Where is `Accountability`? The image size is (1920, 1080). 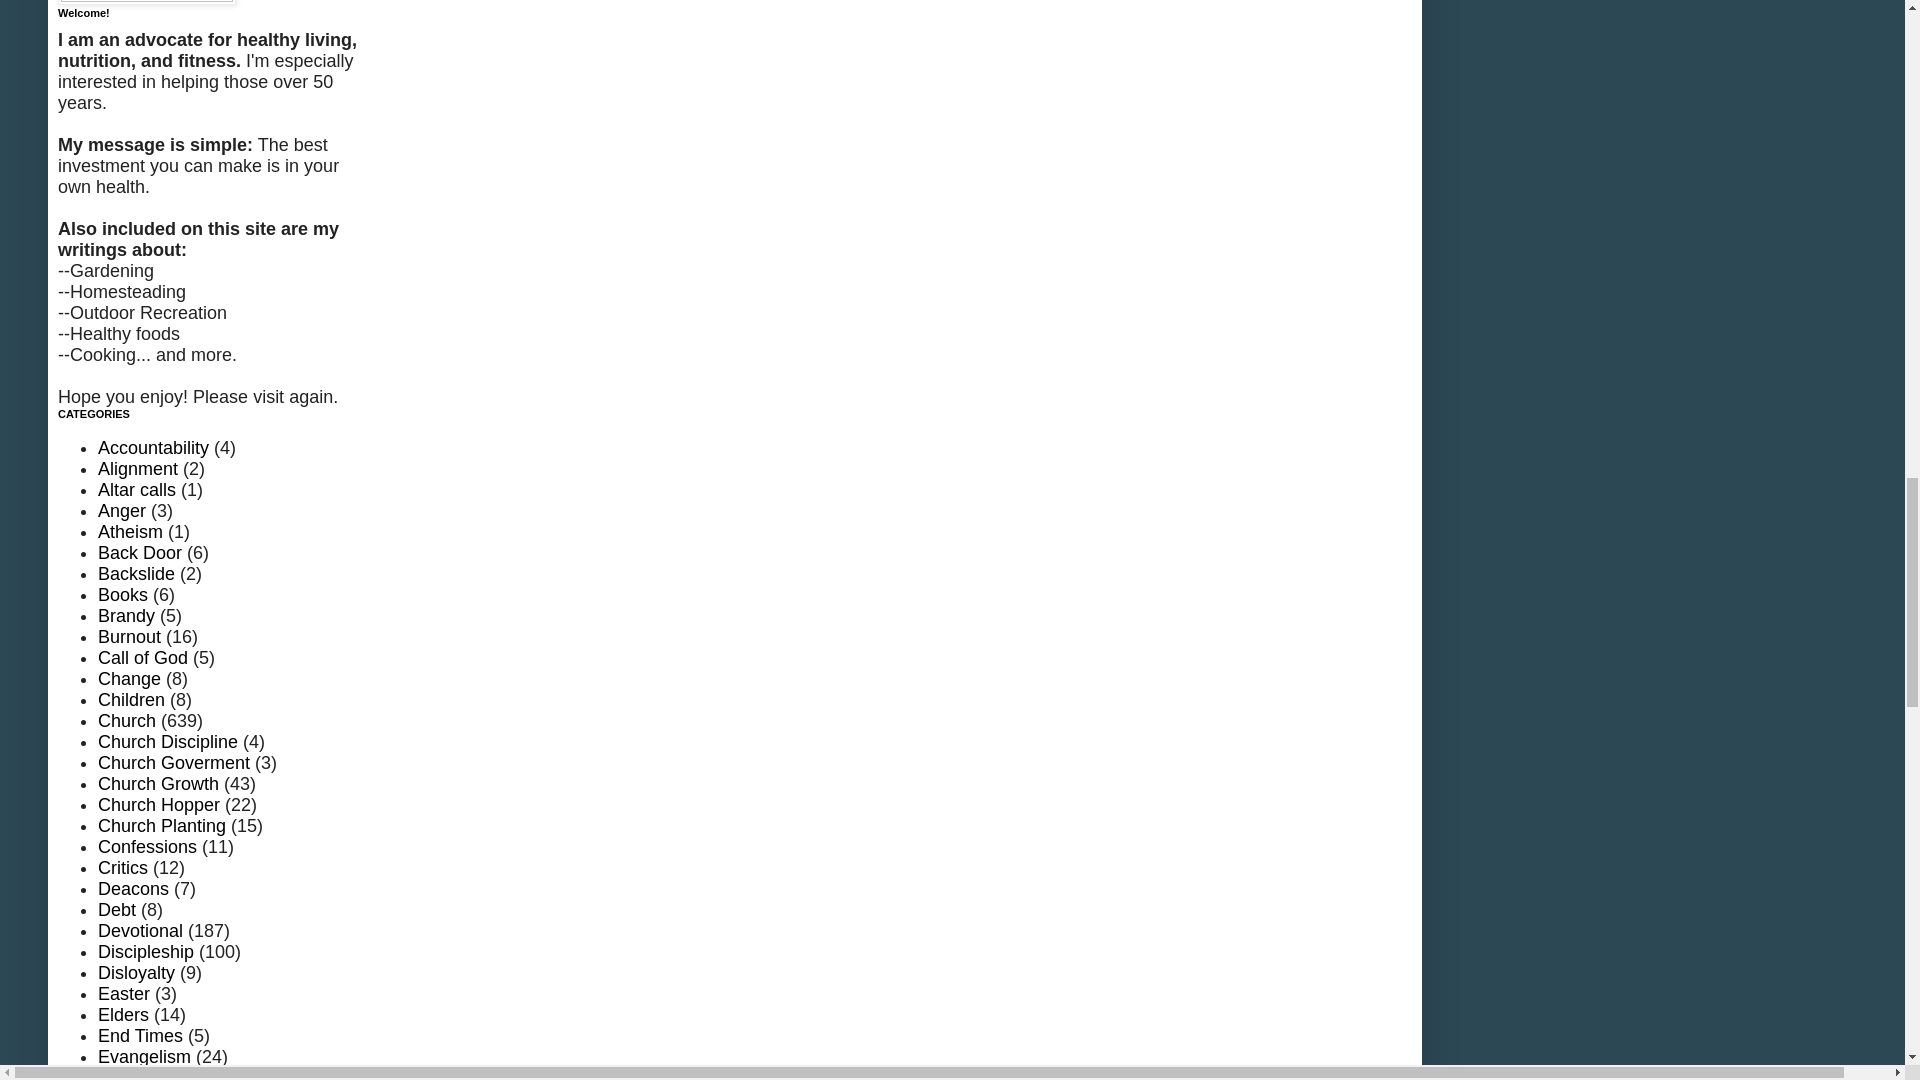 Accountability is located at coordinates (153, 448).